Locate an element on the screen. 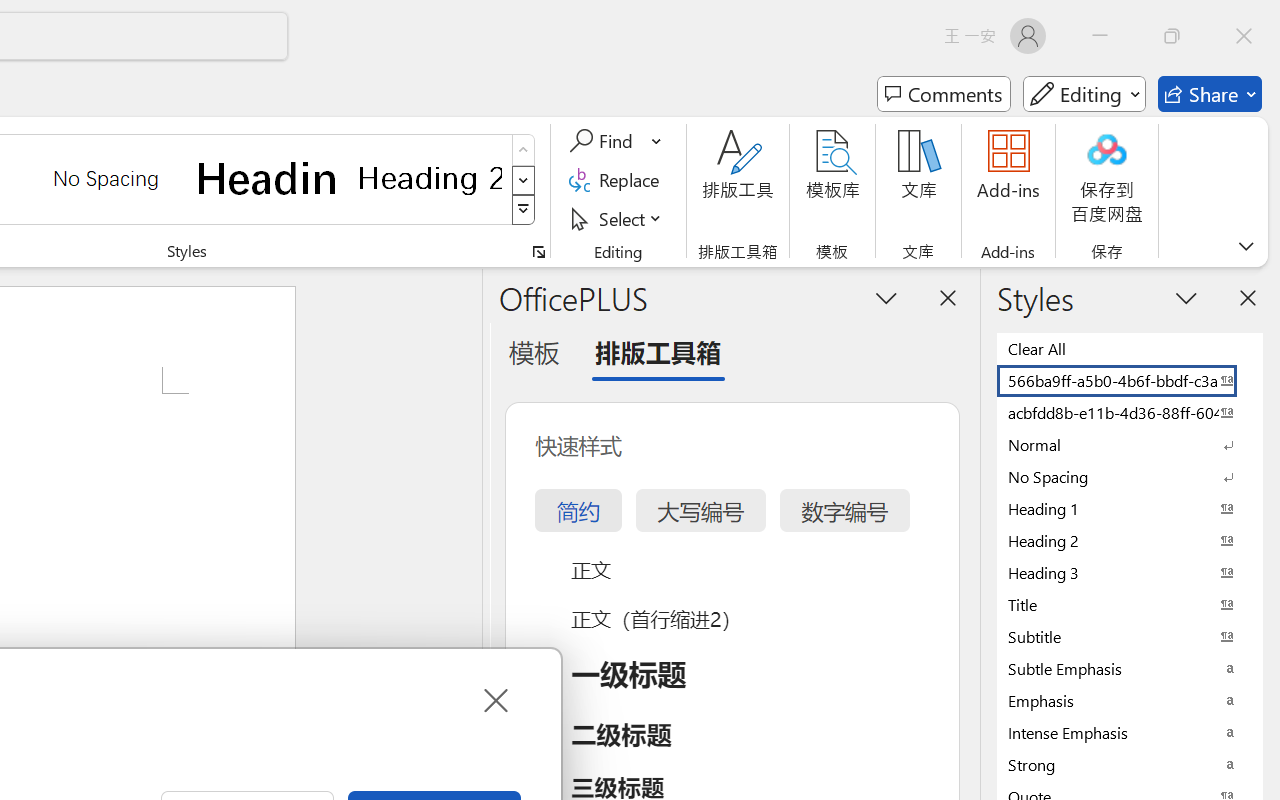  Heading 2 is located at coordinates (430, 178).